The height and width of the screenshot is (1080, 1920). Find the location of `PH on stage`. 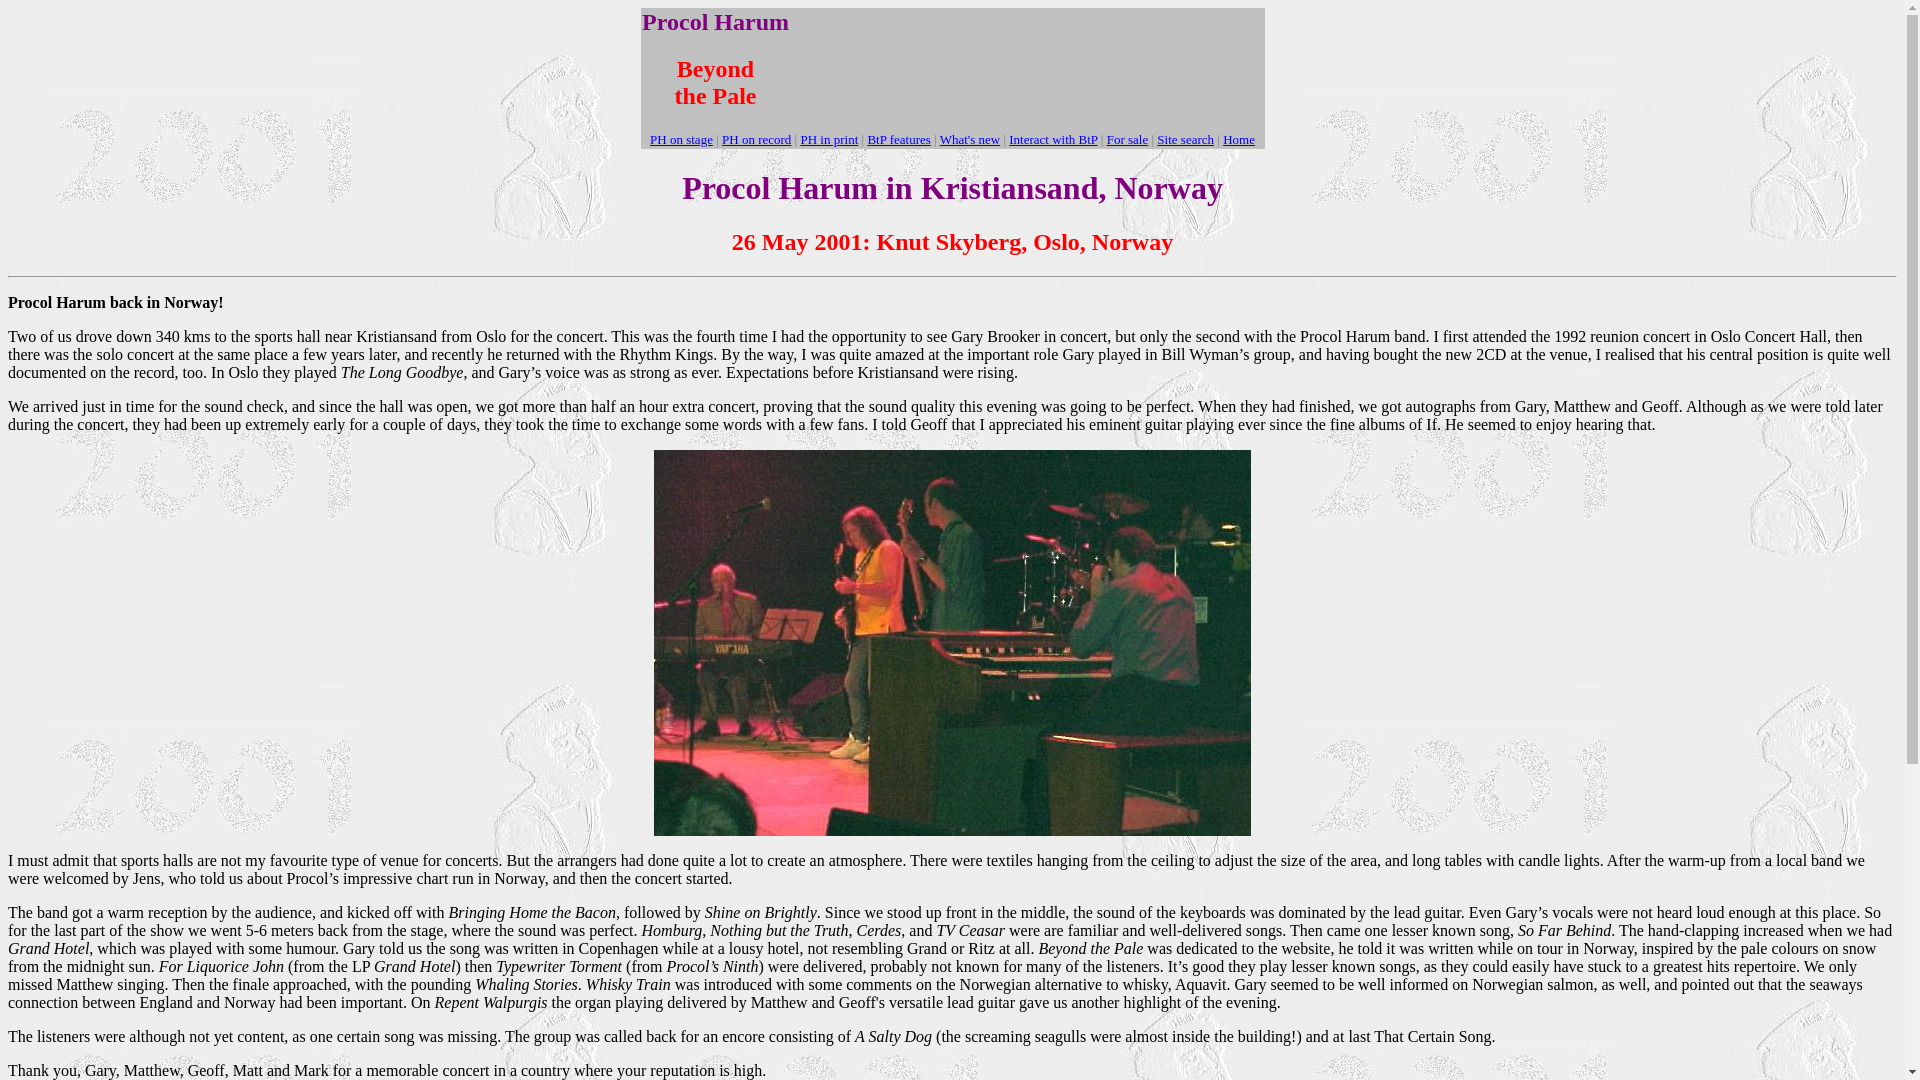

PH on stage is located at coordinates (681, 138).